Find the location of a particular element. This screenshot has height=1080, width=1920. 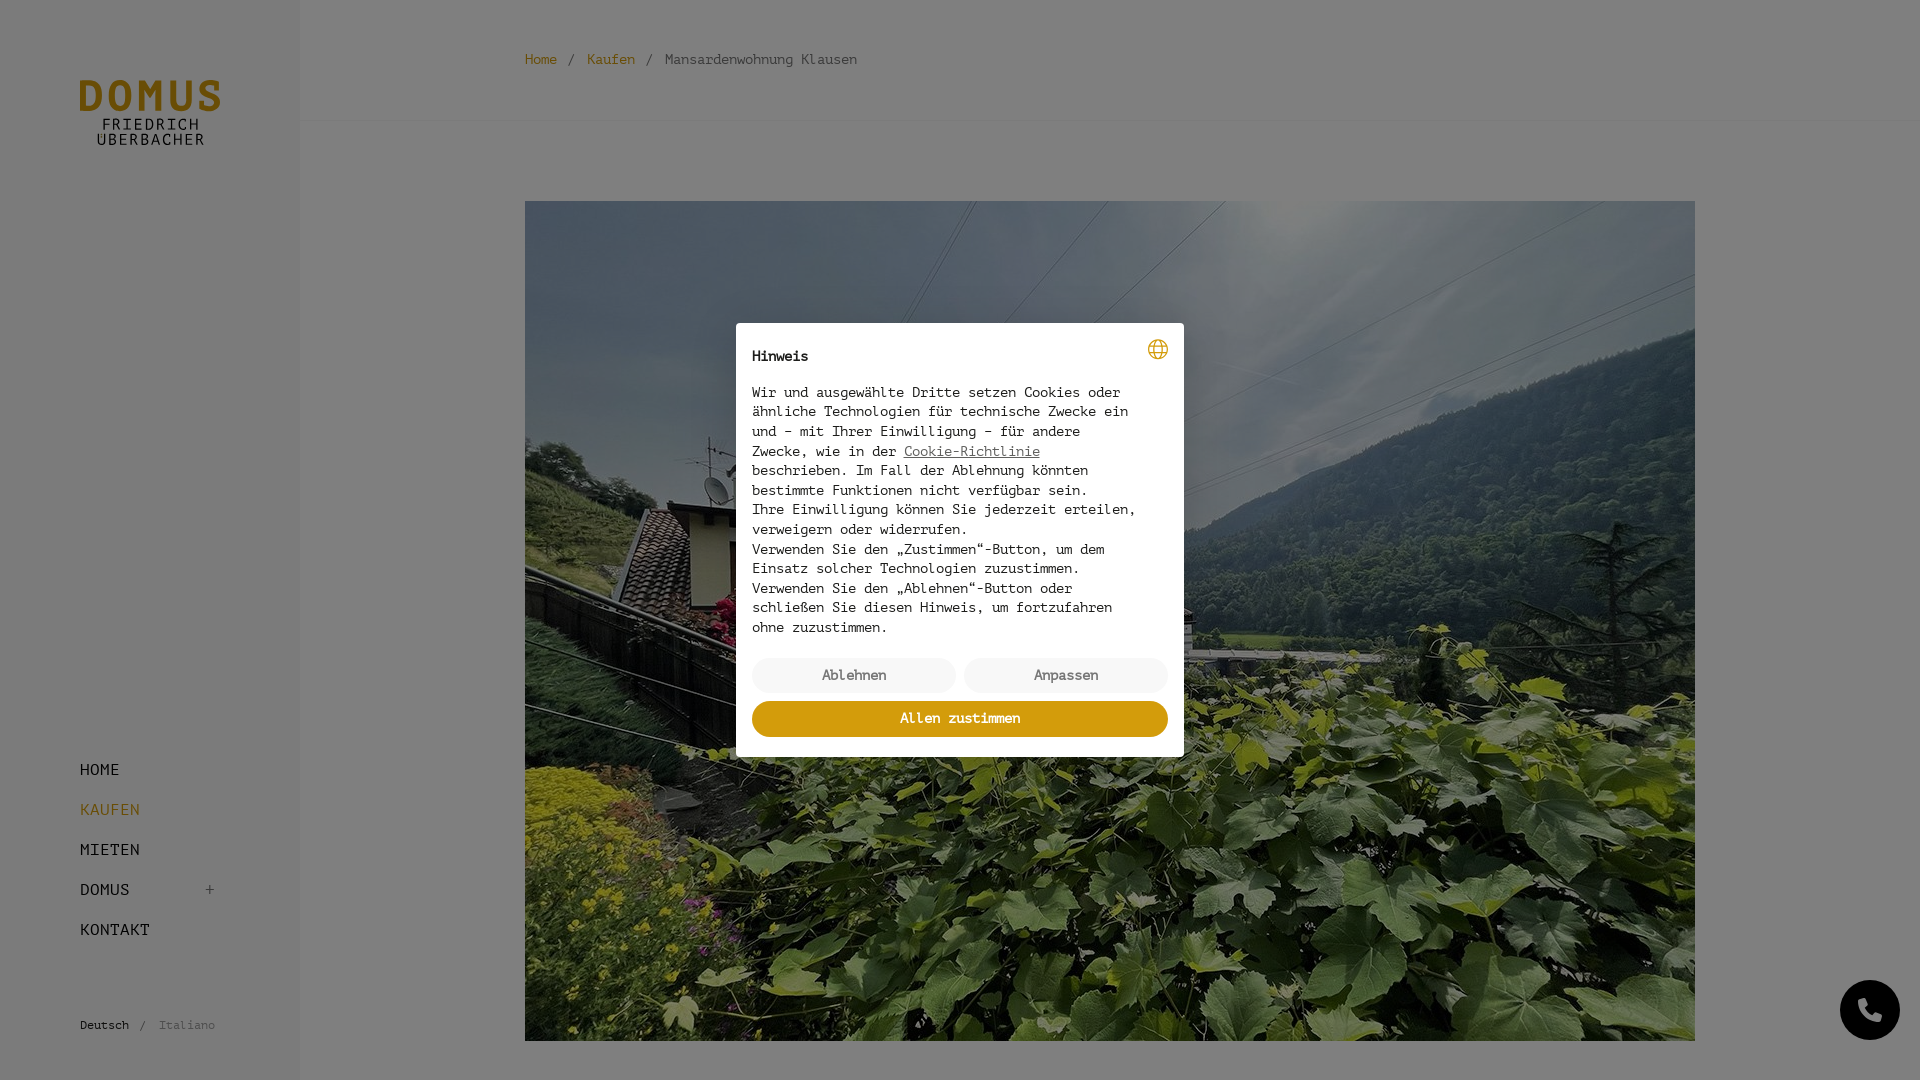

Ablehnen is located at coordinates (854, 676).